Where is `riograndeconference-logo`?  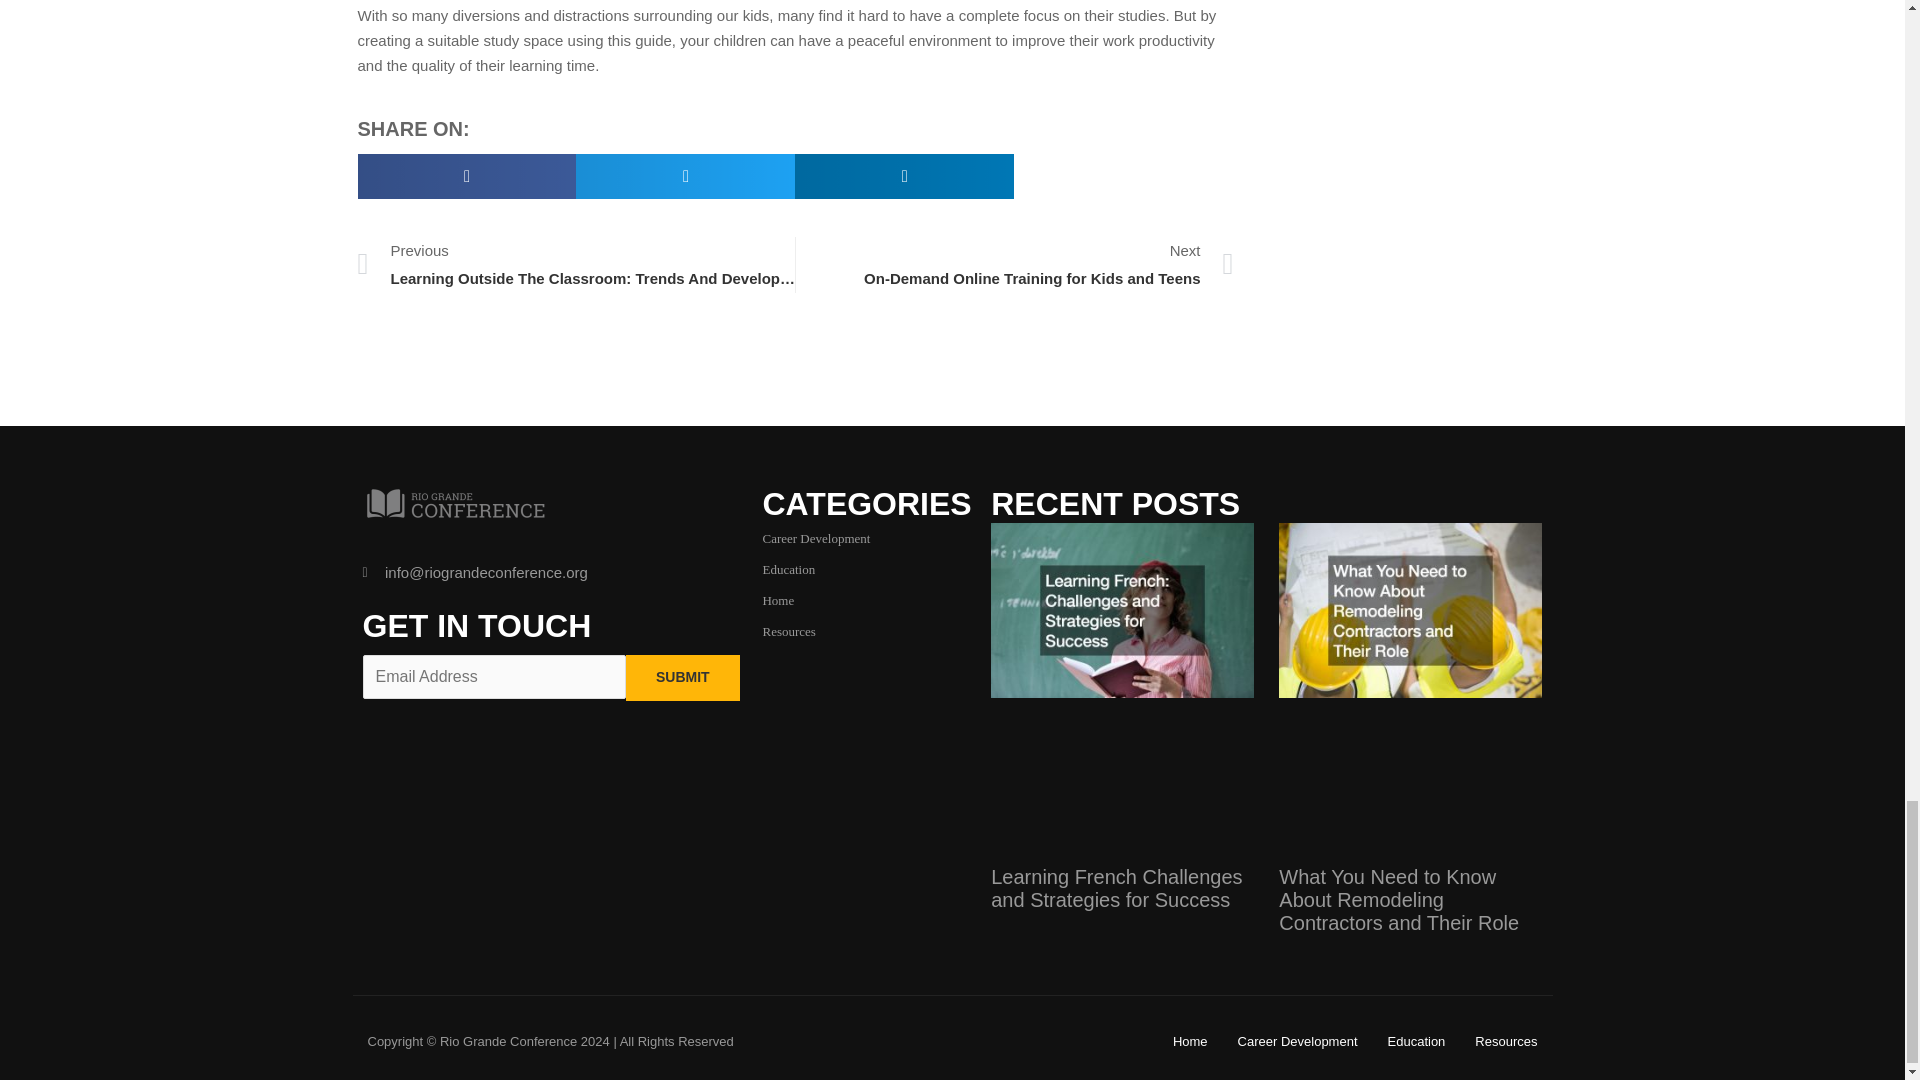
riograndeconference-logo is located at coordinates (778, 600).